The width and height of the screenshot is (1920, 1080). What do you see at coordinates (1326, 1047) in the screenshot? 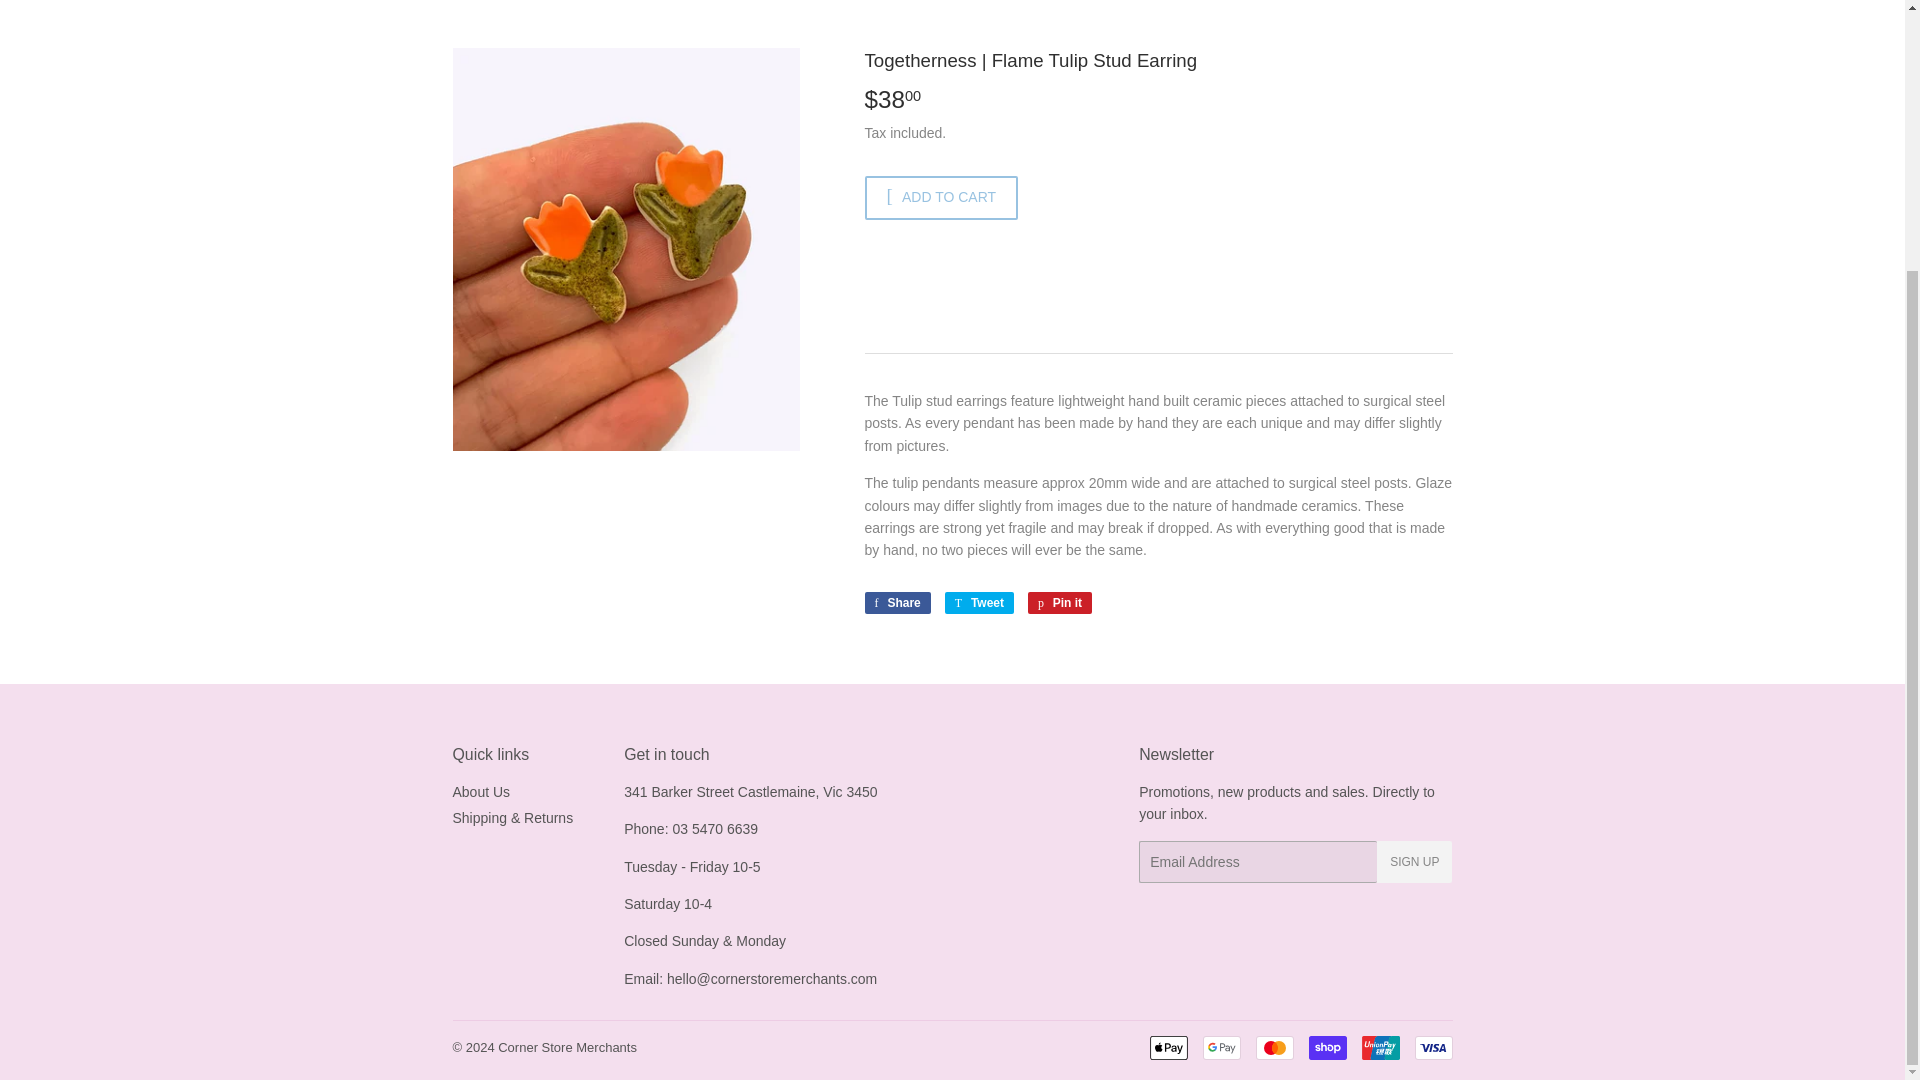
I see `Apple Pay` at bounding box center [1326, 1047].